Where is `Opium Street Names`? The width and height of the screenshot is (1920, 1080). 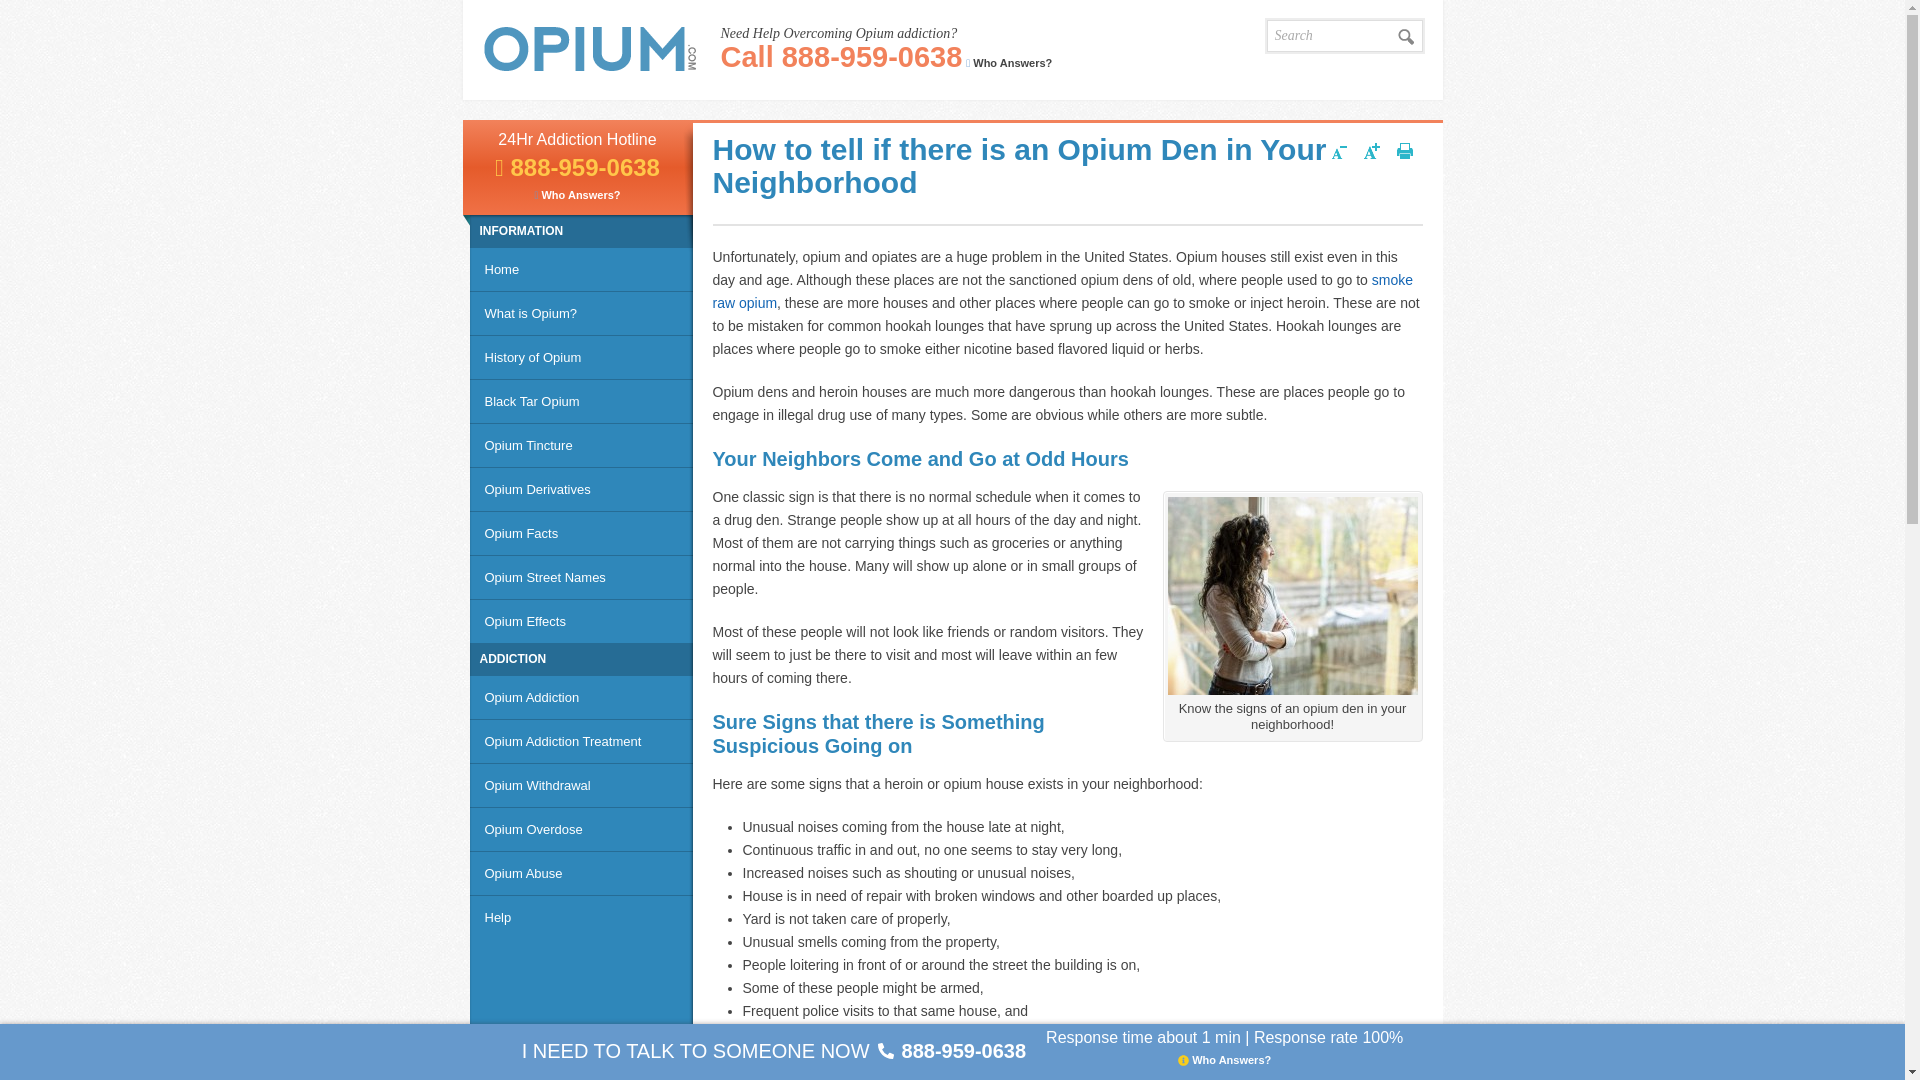
Opium Street Names is located at coordinates (582, 578).